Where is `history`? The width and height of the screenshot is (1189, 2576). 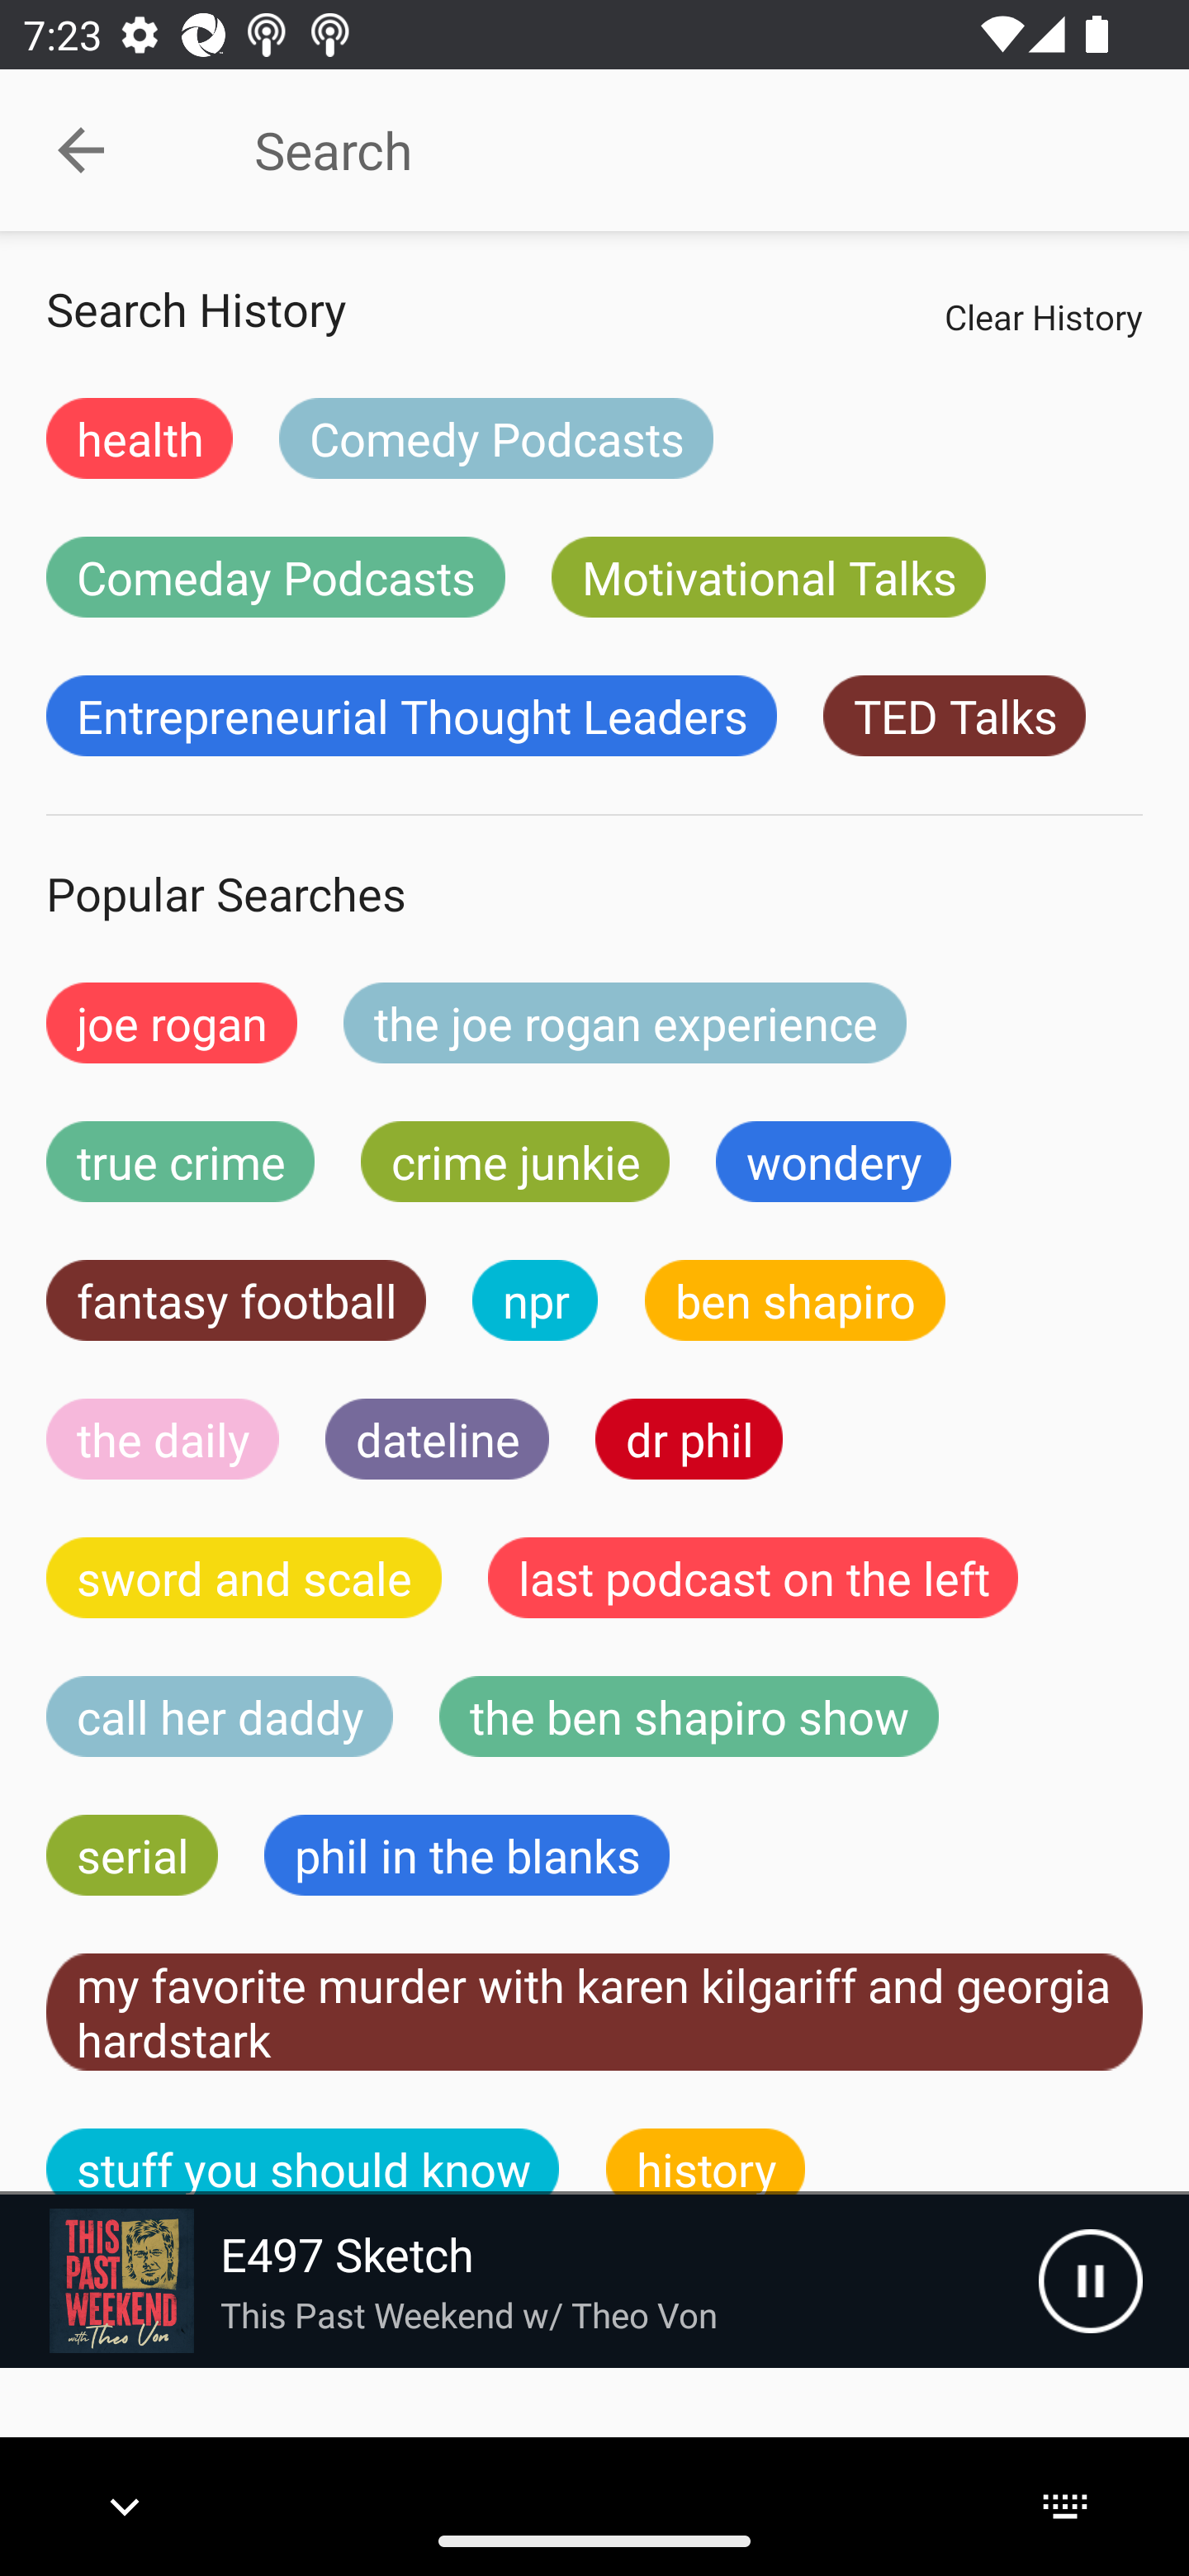 history is located at coordinates (706, 2162).